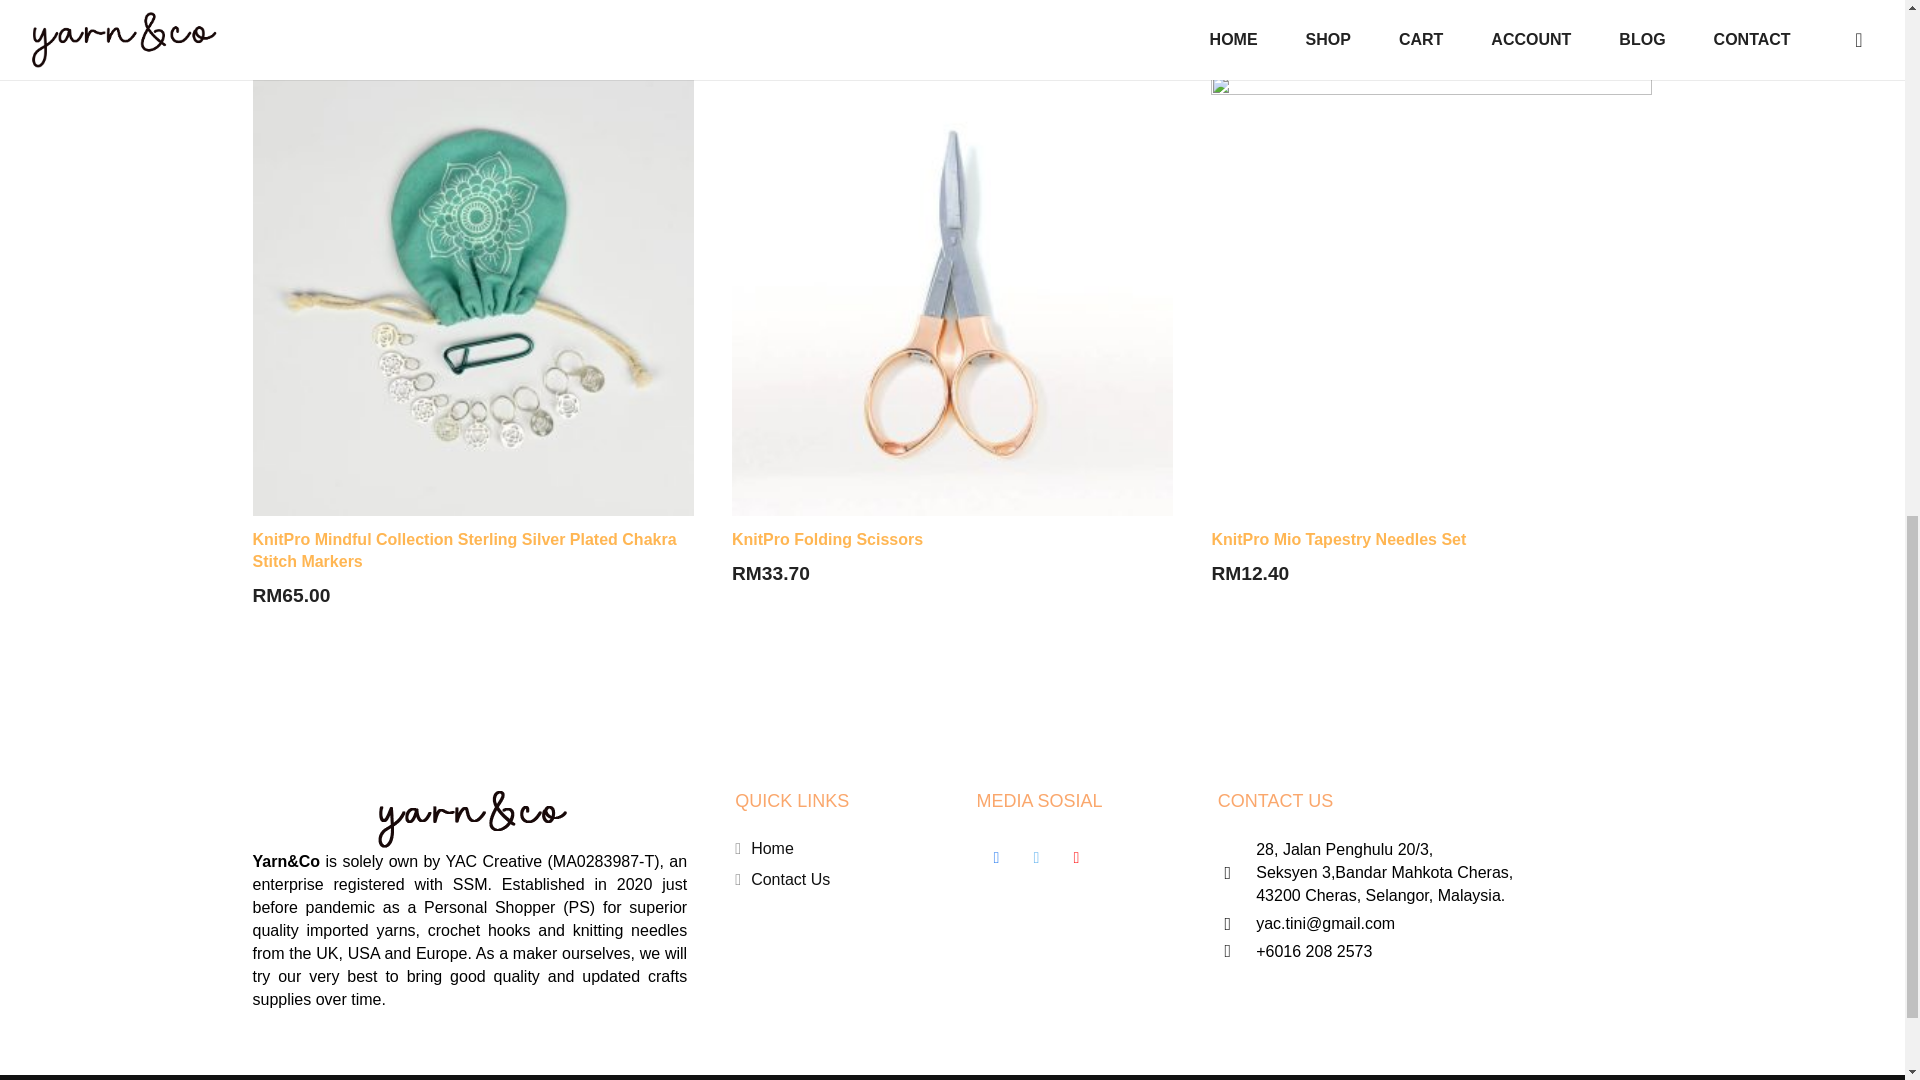 This screenshot has height=1080, width=1920. Describe the element at coordinates (790, 878) in the screenshot. I see `Contact Us` at that location.